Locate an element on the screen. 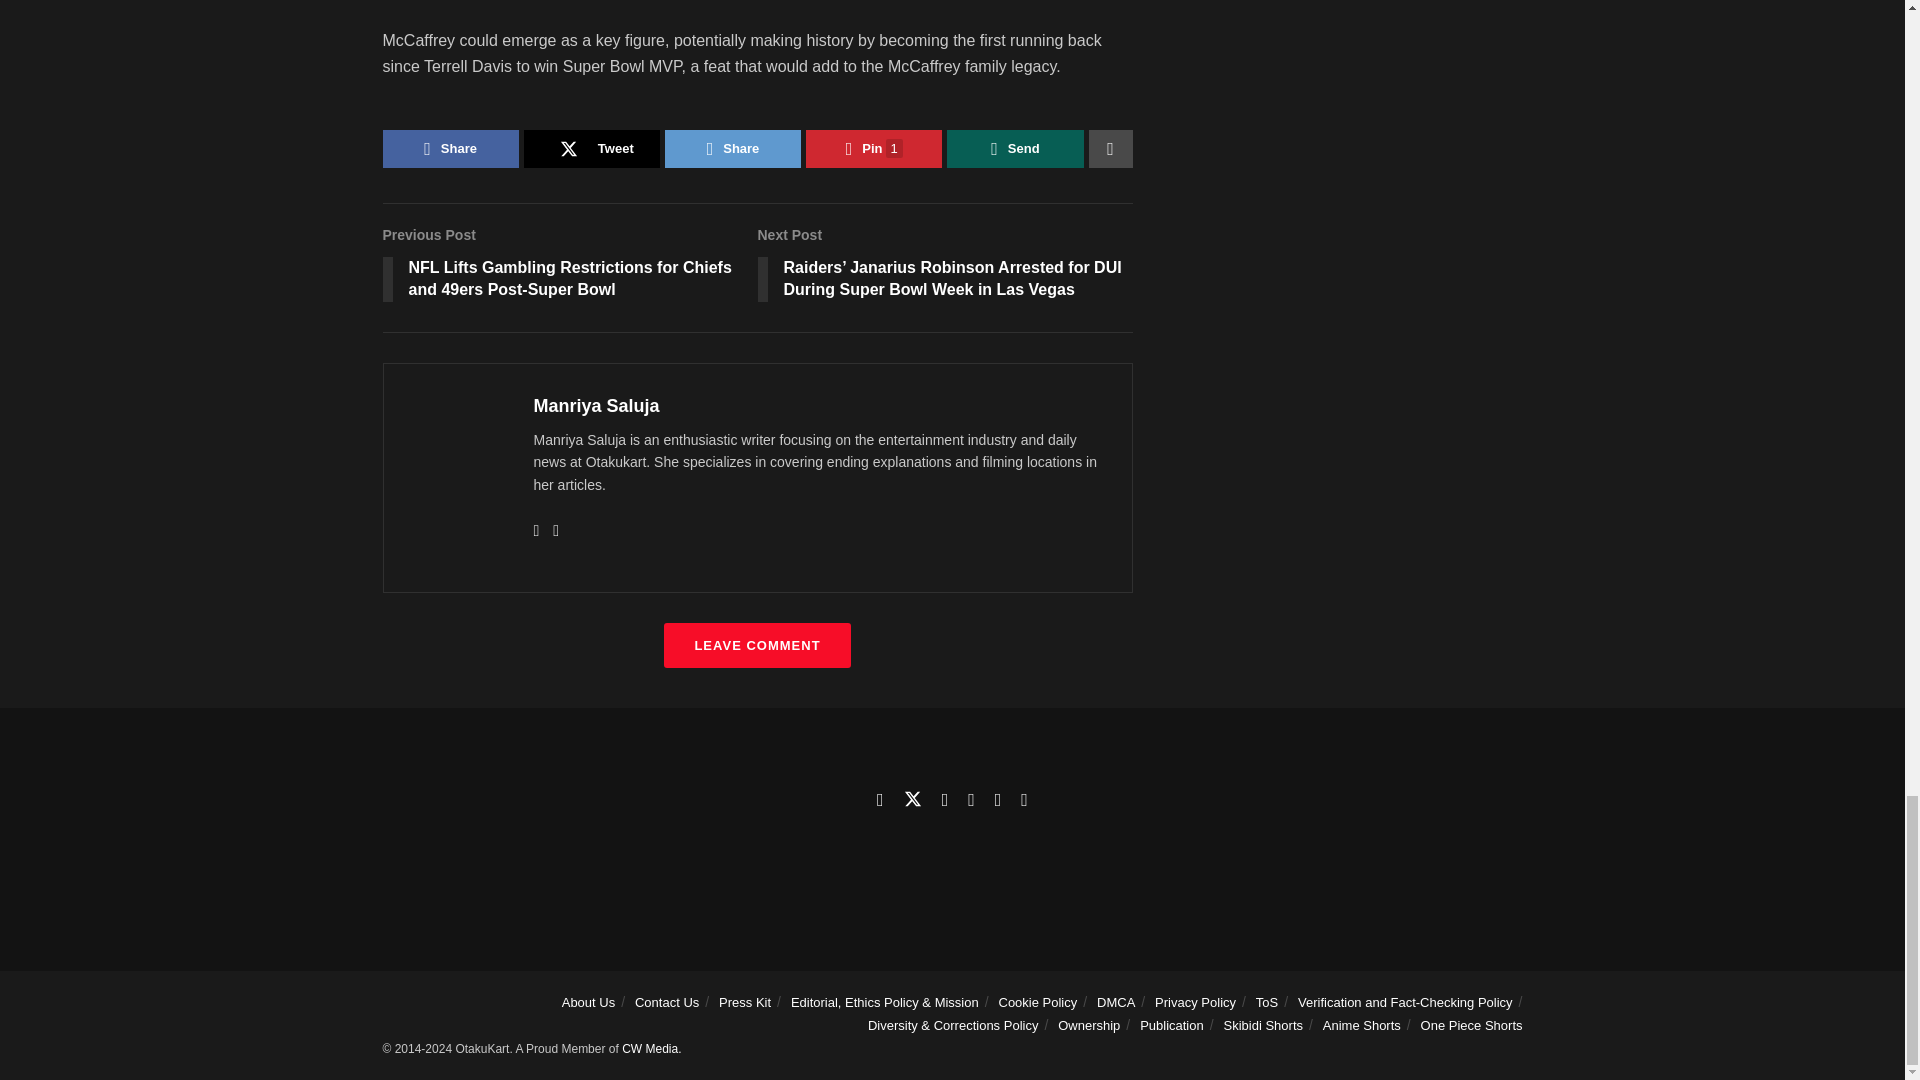 Image resolution: width=1920 pixels, height=1080 pixels. Tweet is located at coordinates (592, 148).